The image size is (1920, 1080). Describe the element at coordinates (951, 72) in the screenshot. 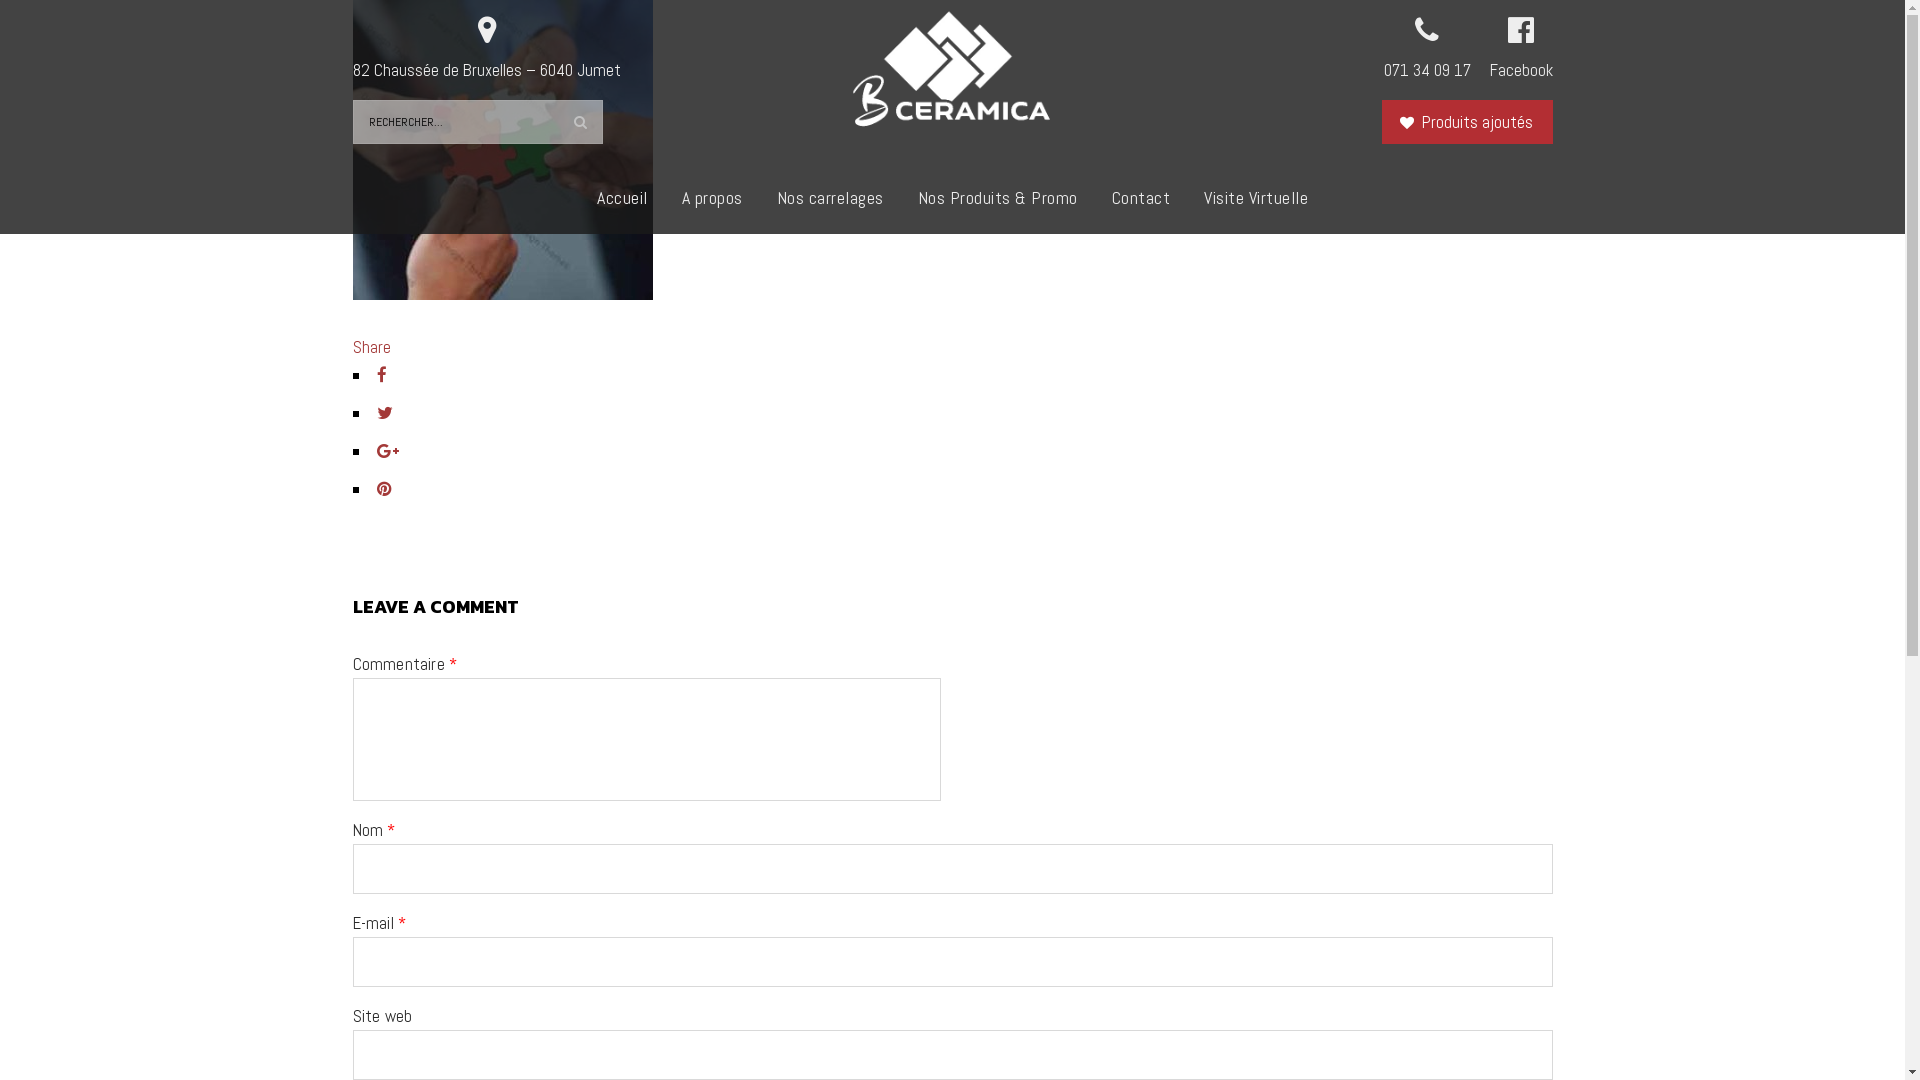

I see `Bceramica` at that location.